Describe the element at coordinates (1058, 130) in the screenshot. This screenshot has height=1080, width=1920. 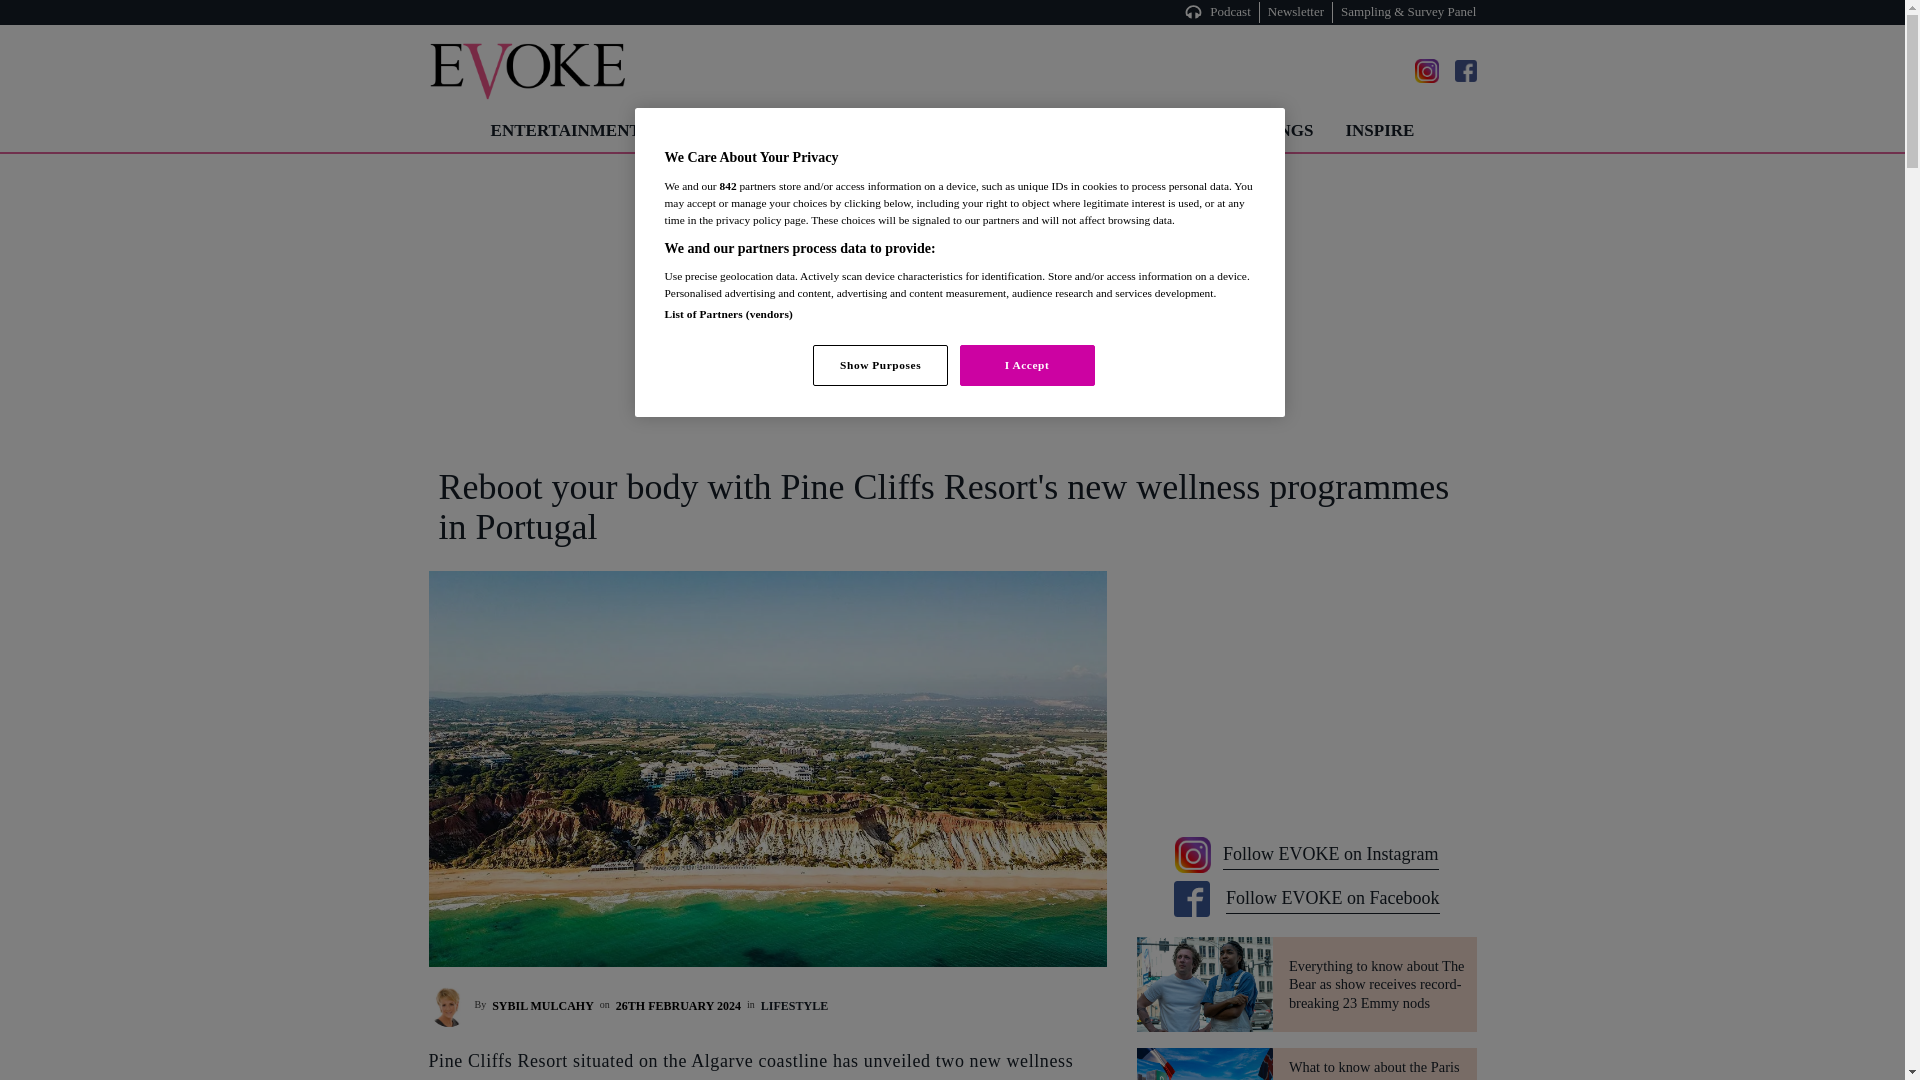
I see `WELLNESS` at that location.